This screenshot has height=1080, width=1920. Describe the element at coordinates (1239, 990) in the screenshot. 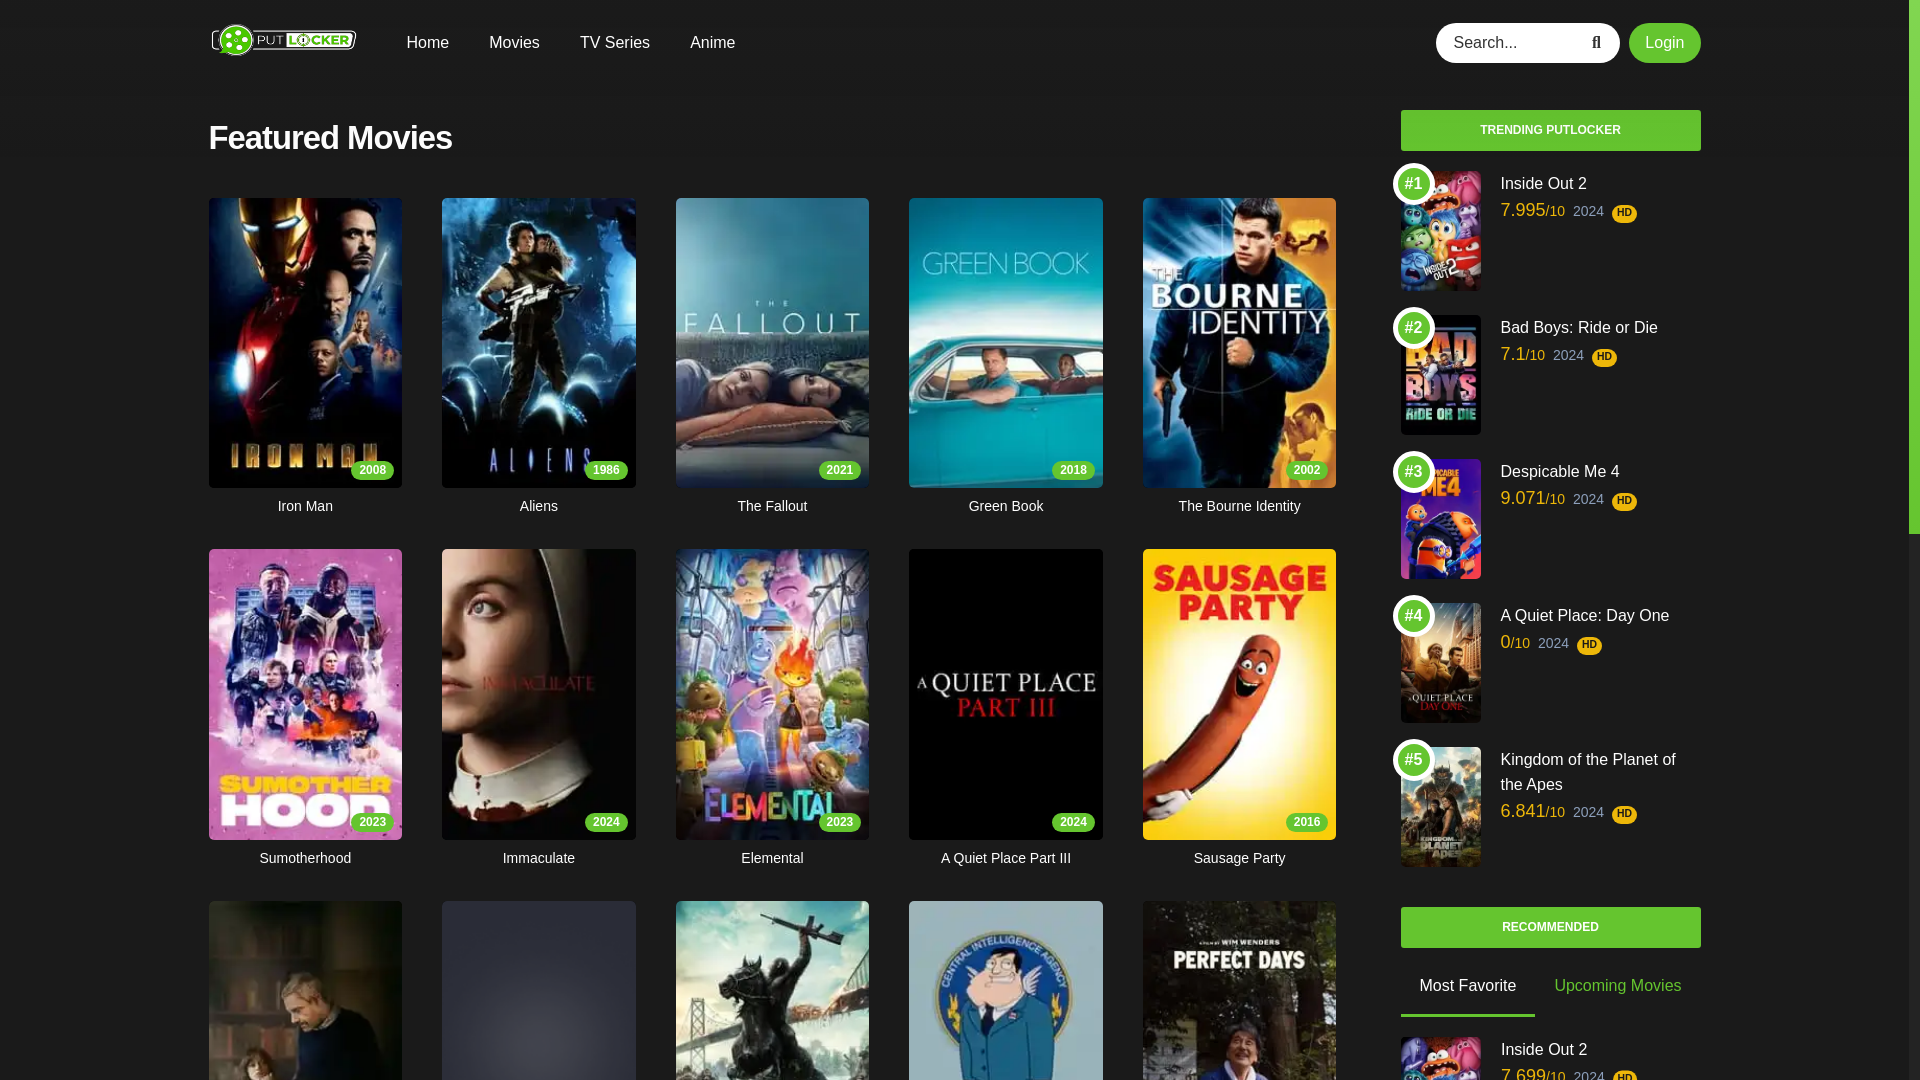

I see `Search` at that location.